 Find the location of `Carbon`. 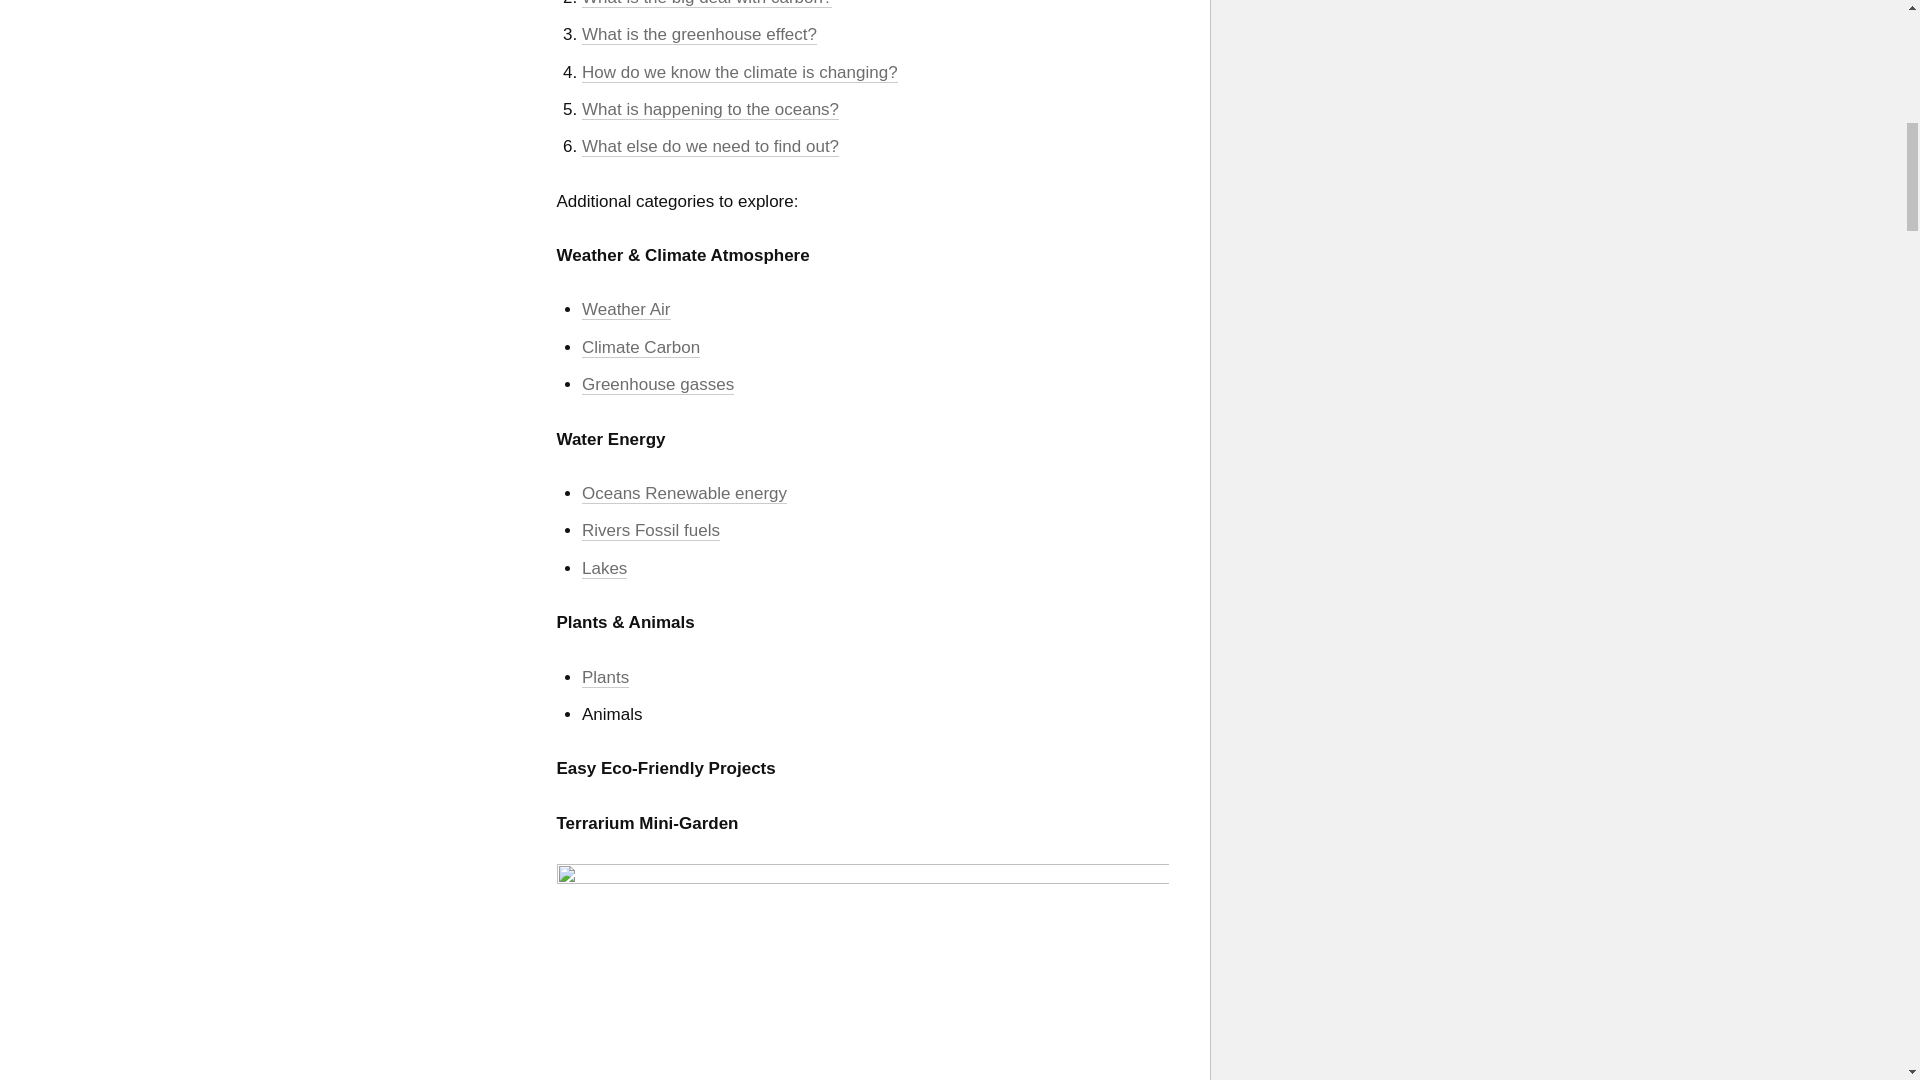

Carbon is located at coordinates (672, 348).